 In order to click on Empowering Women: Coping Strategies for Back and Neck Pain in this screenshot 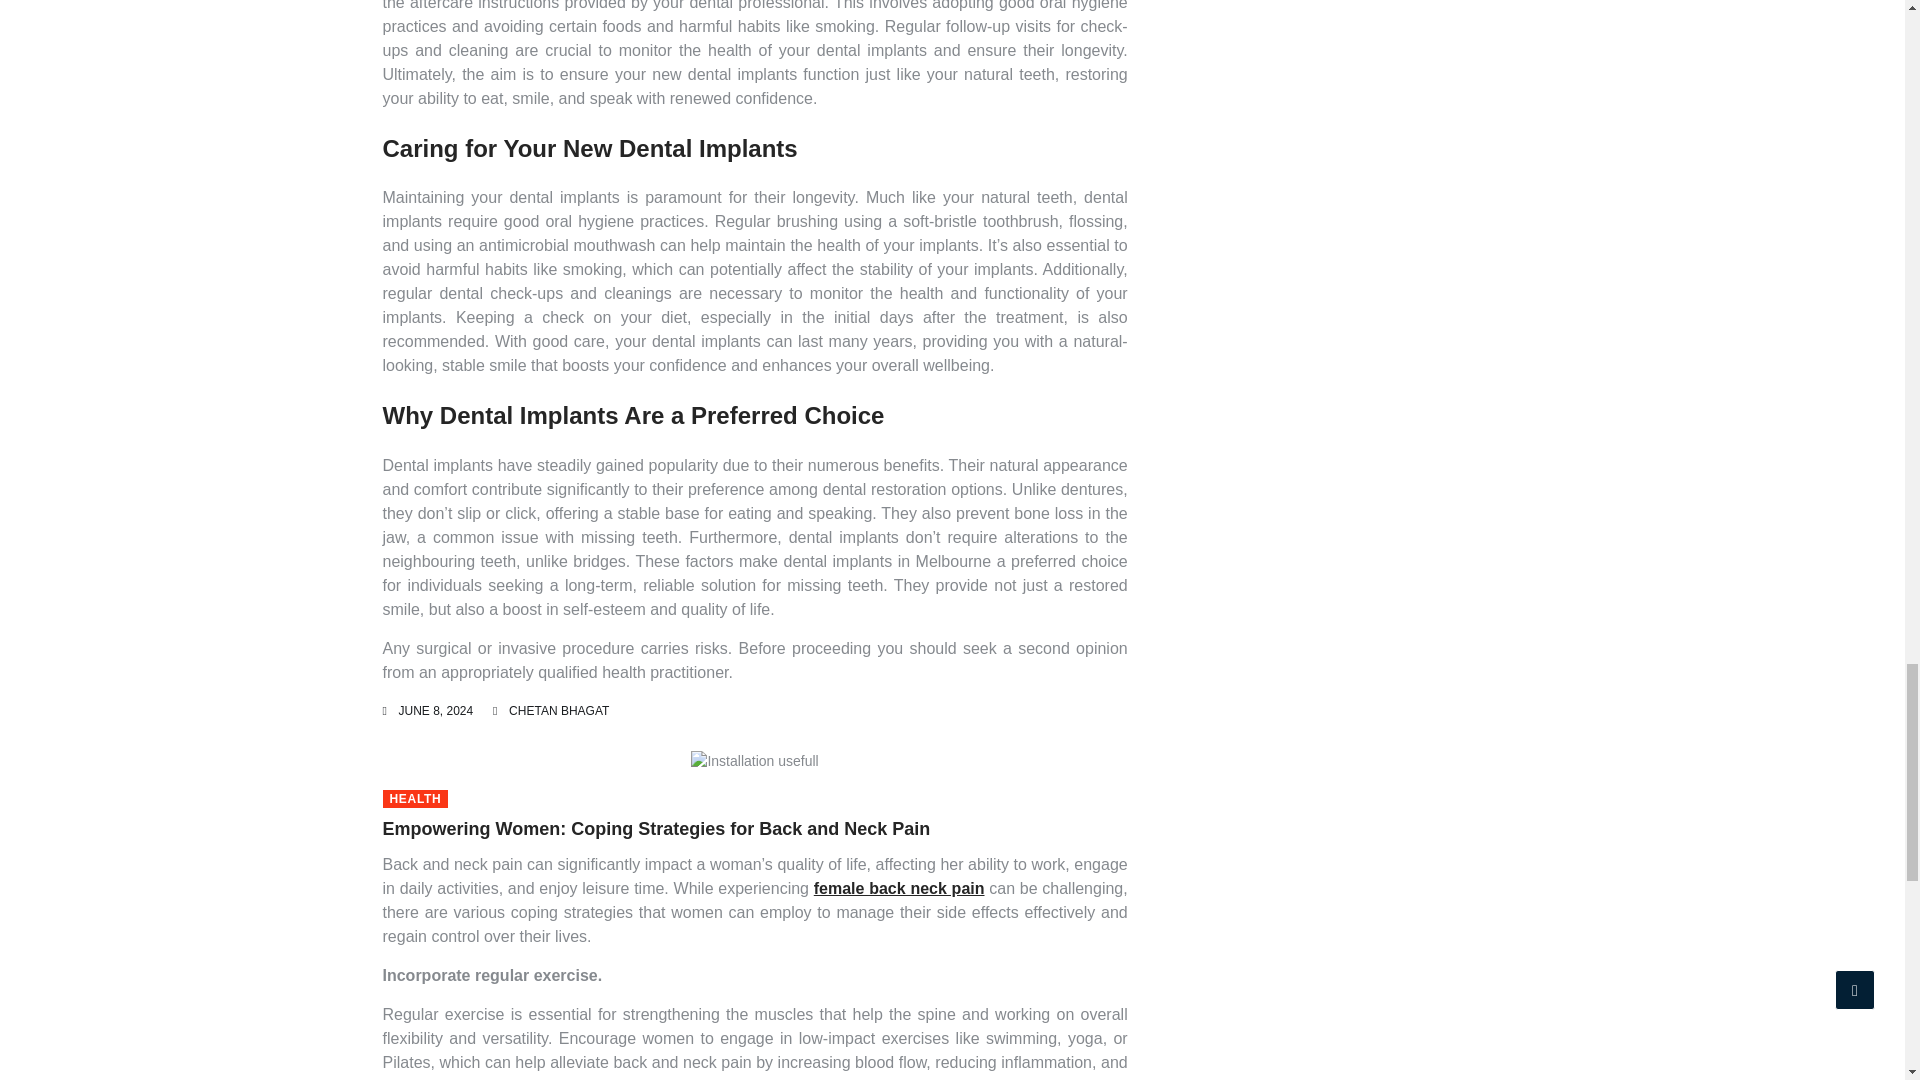, I will do `click(656, 828)`.